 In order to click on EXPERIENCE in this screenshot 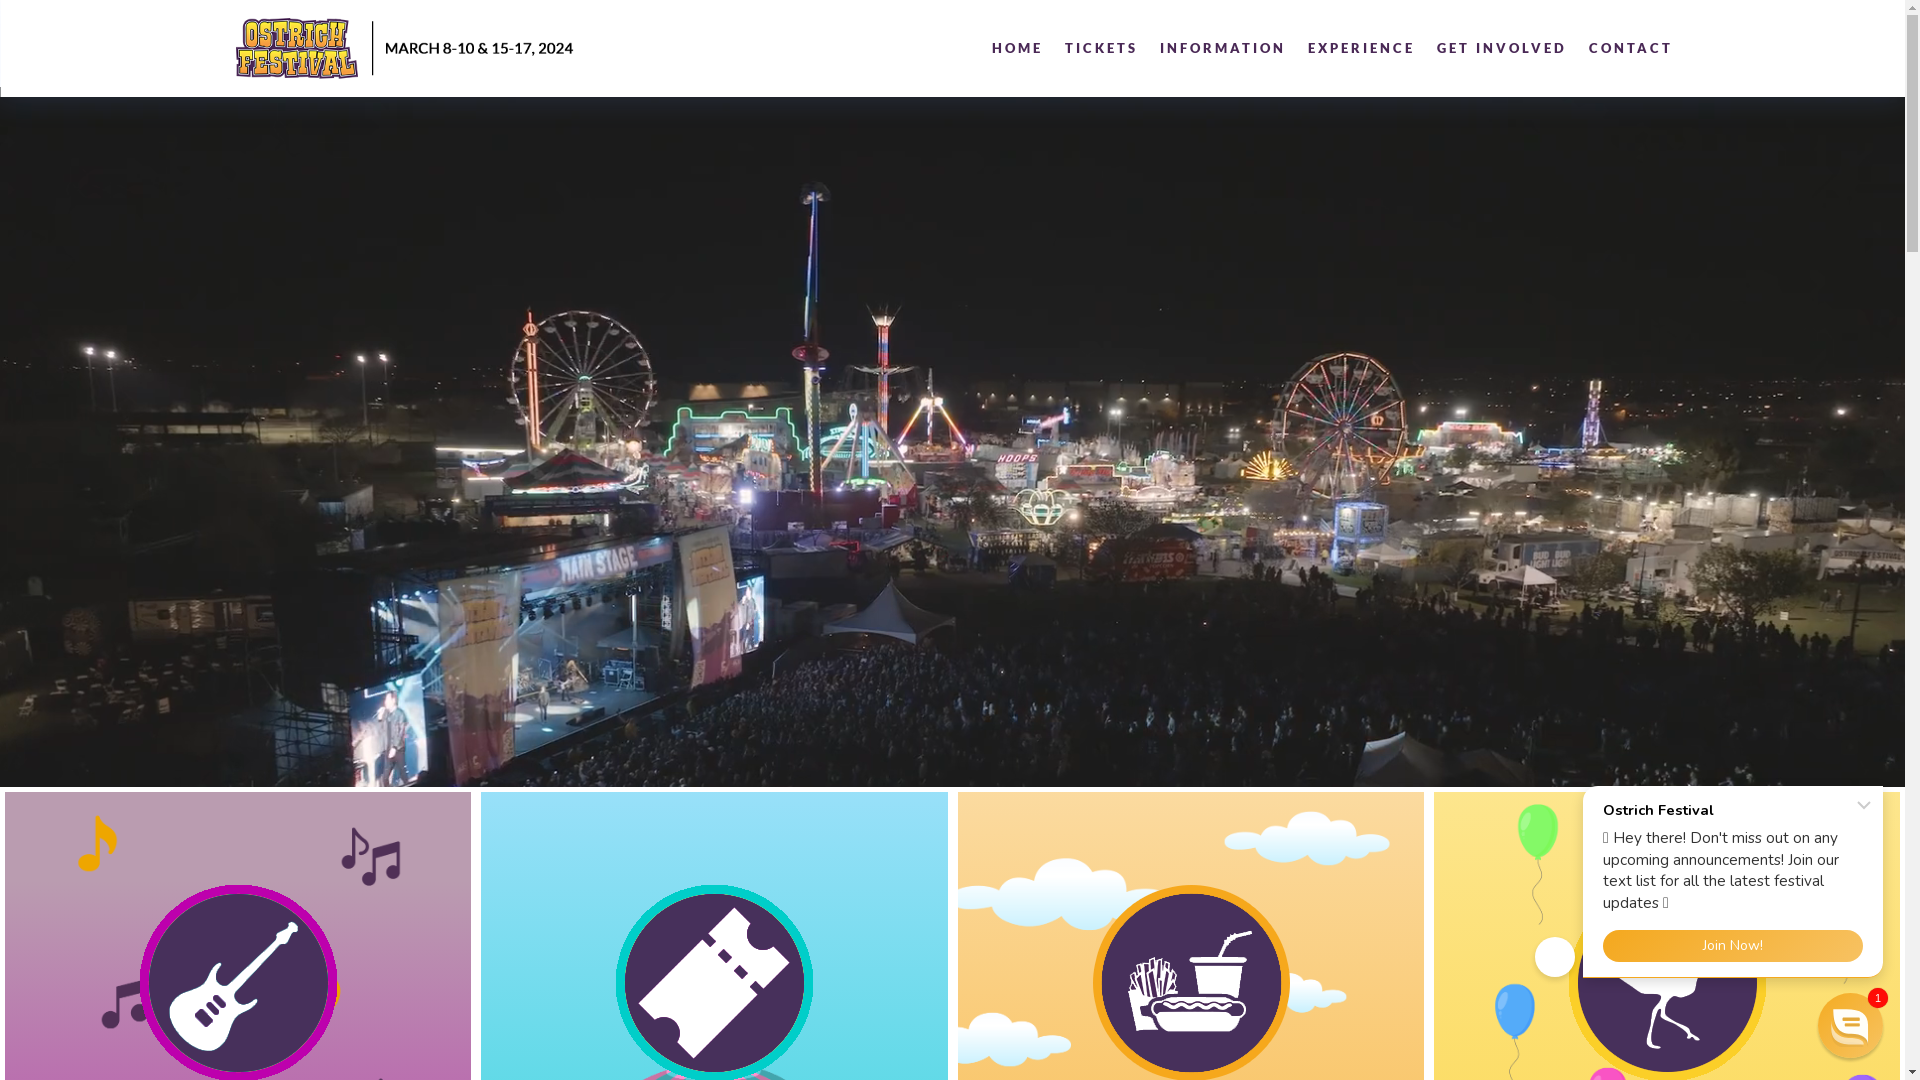, I will do `click(1362, 48)`.